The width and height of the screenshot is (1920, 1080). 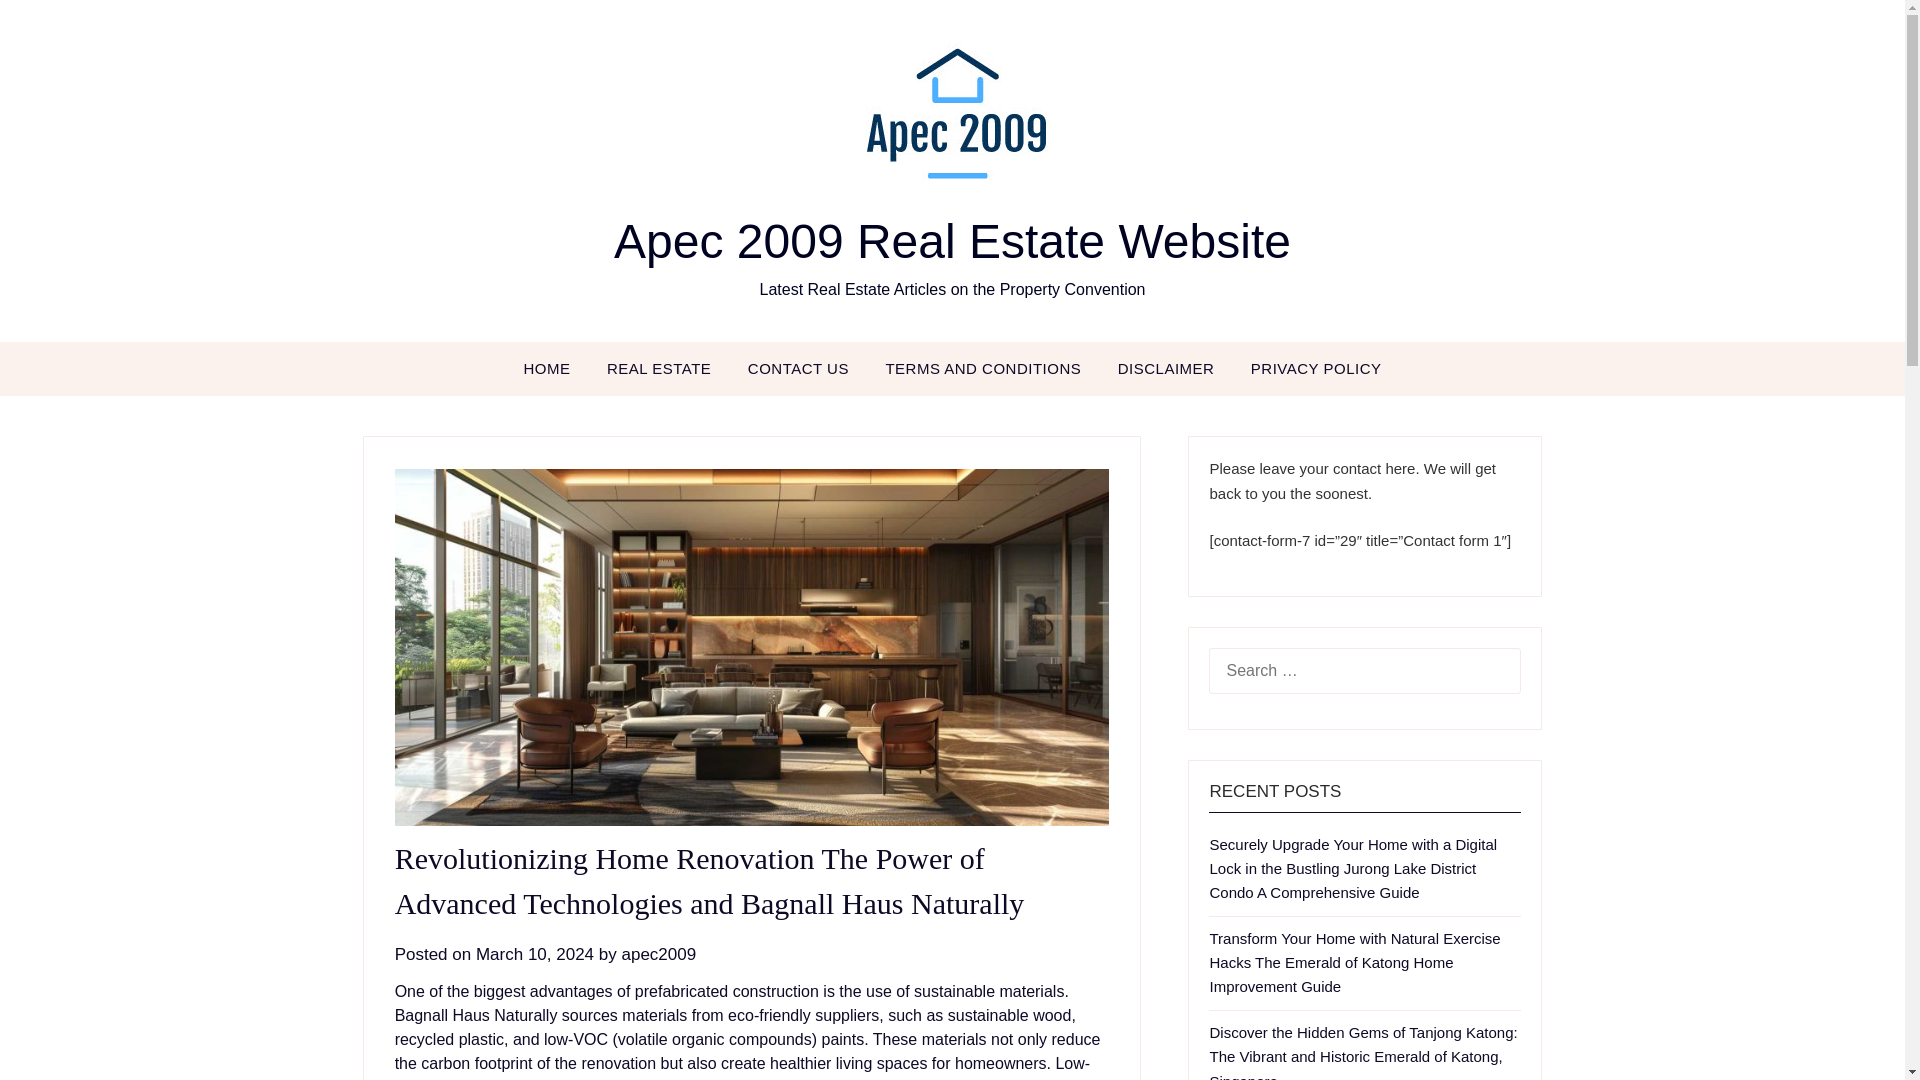 What do you see at coordinates (1166, 369) in the screenshot?
I see `DISCLAIMER` at bounding box center [1166, 369].